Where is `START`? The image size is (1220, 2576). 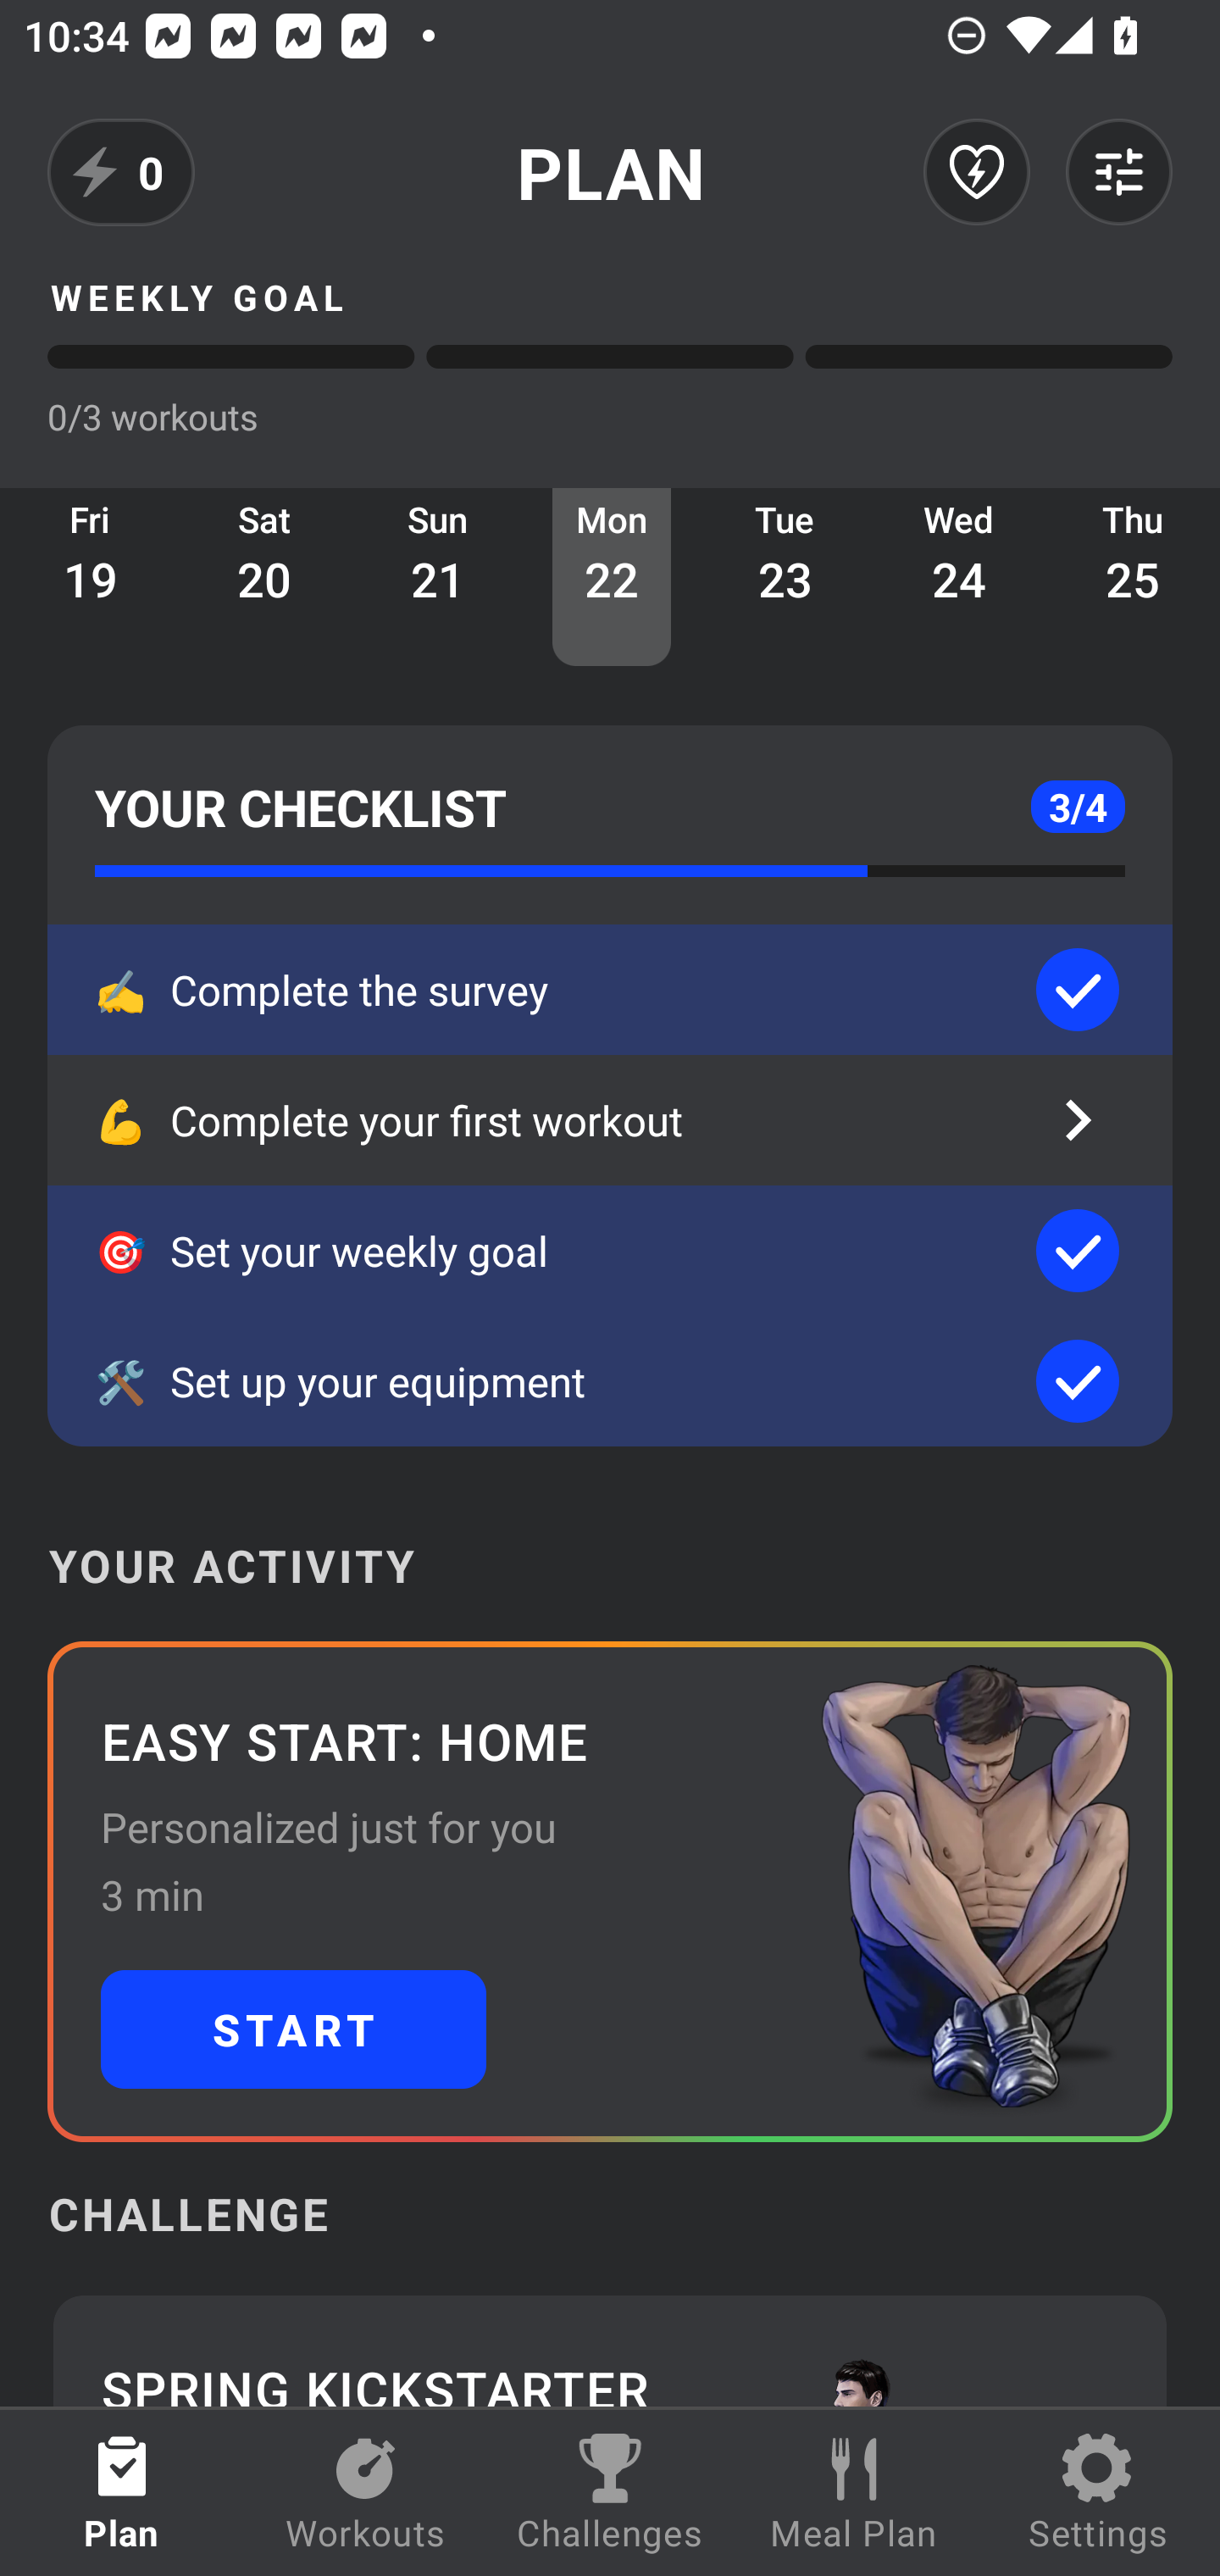 START is located at coordinates (293, 2029).